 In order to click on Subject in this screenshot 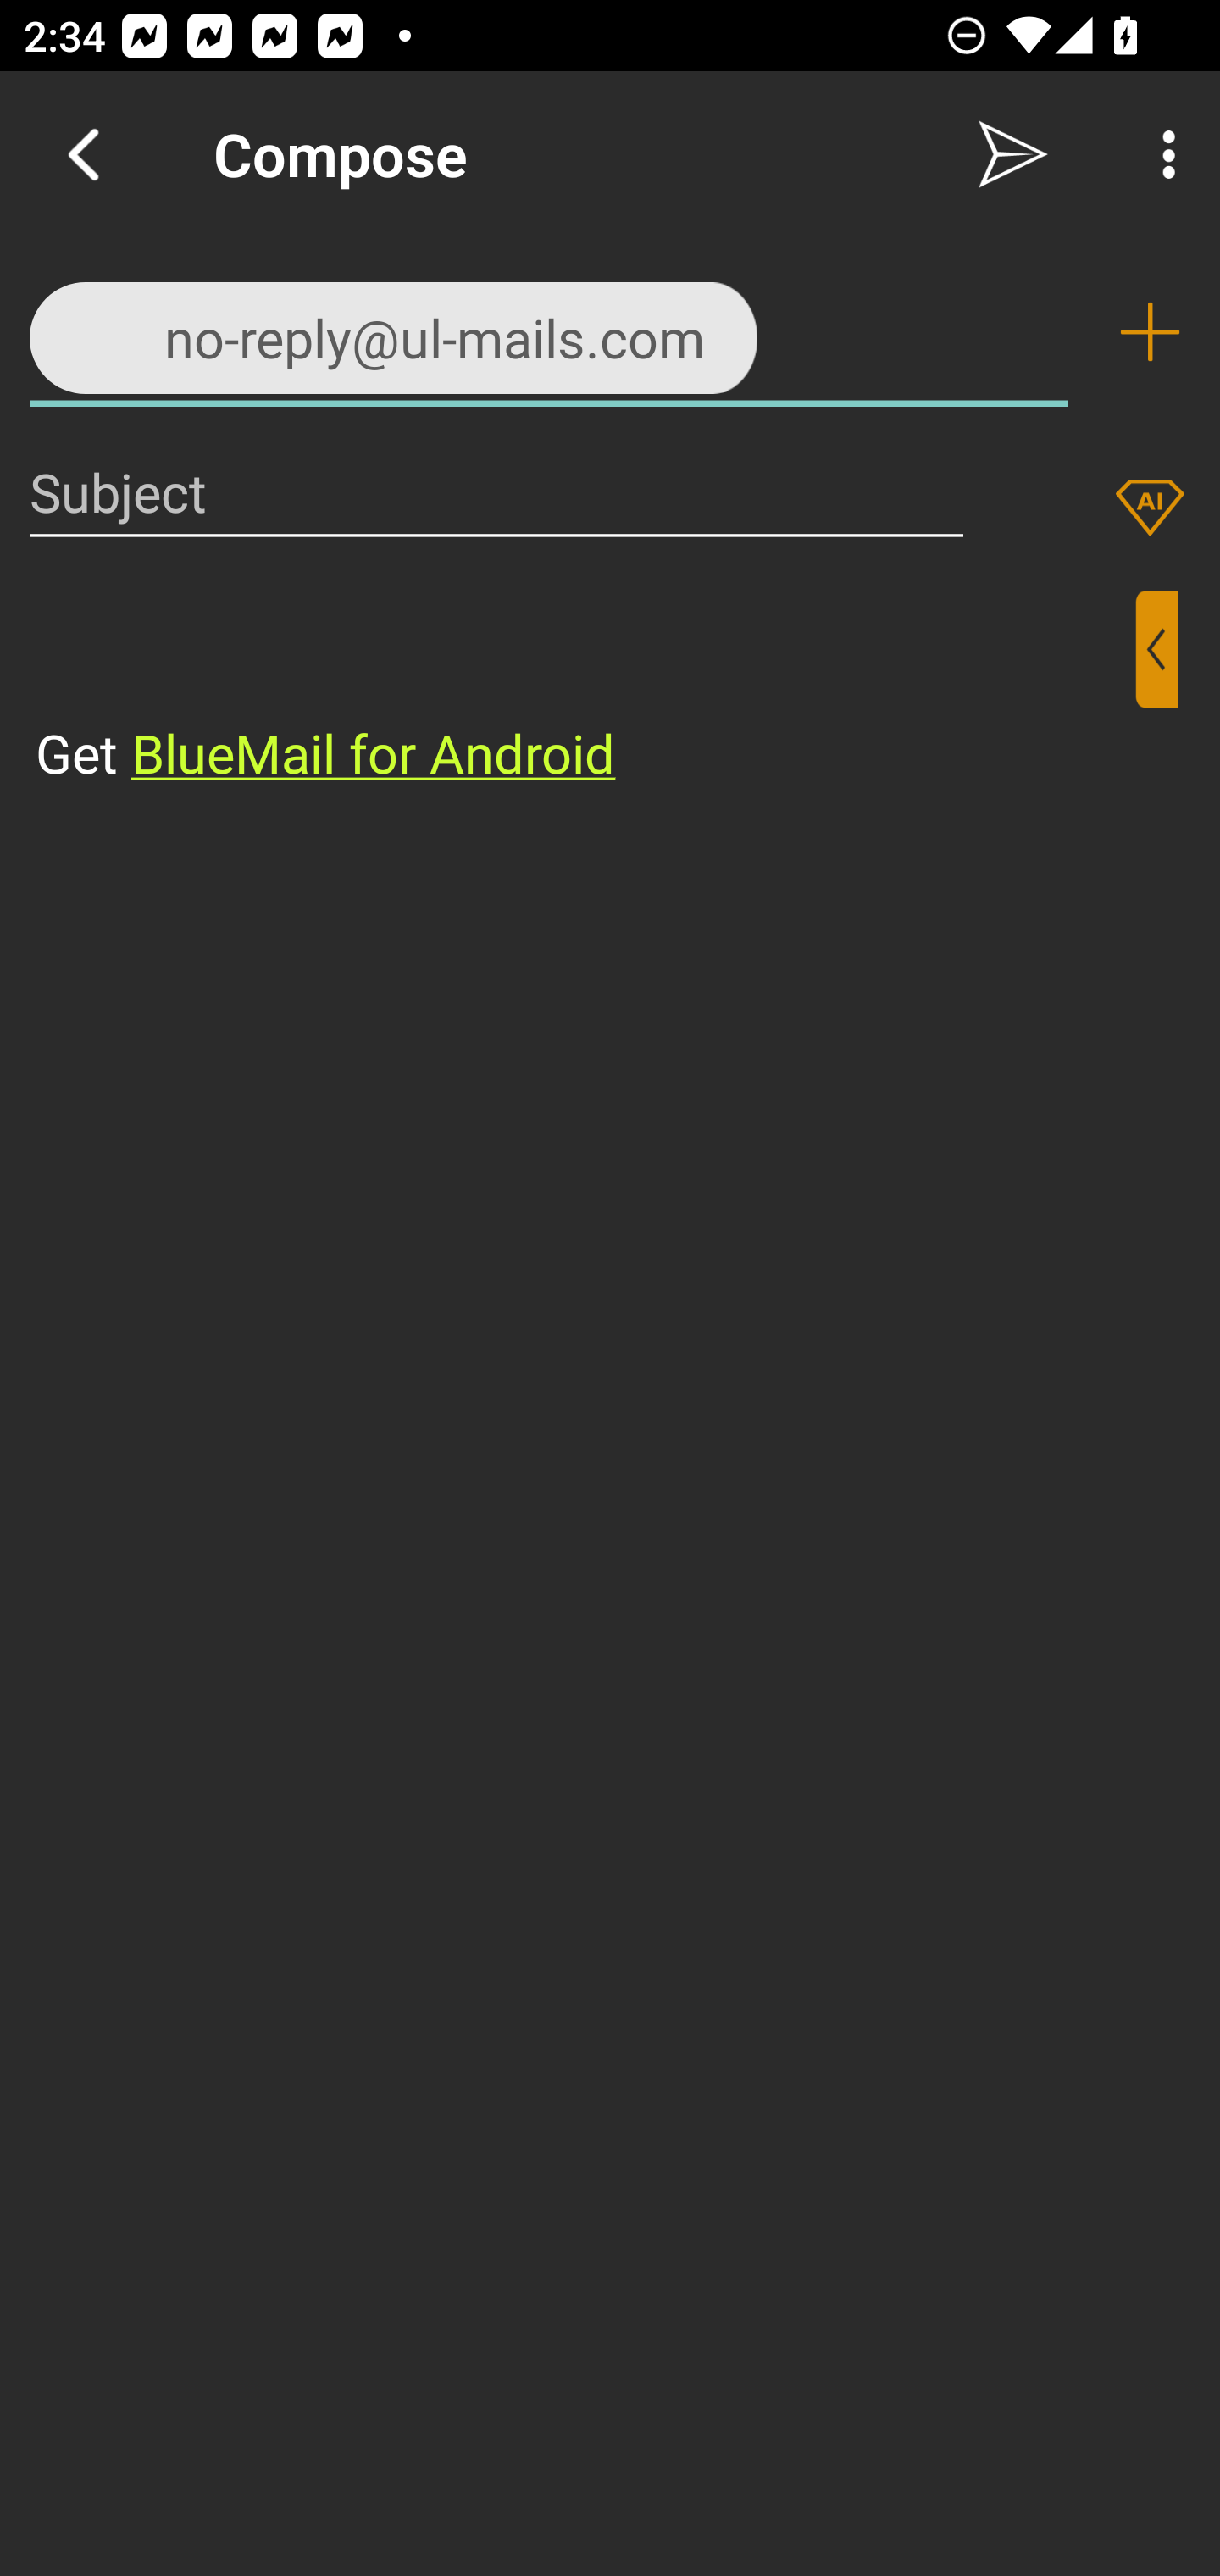, I will do `click(496, 491)`.